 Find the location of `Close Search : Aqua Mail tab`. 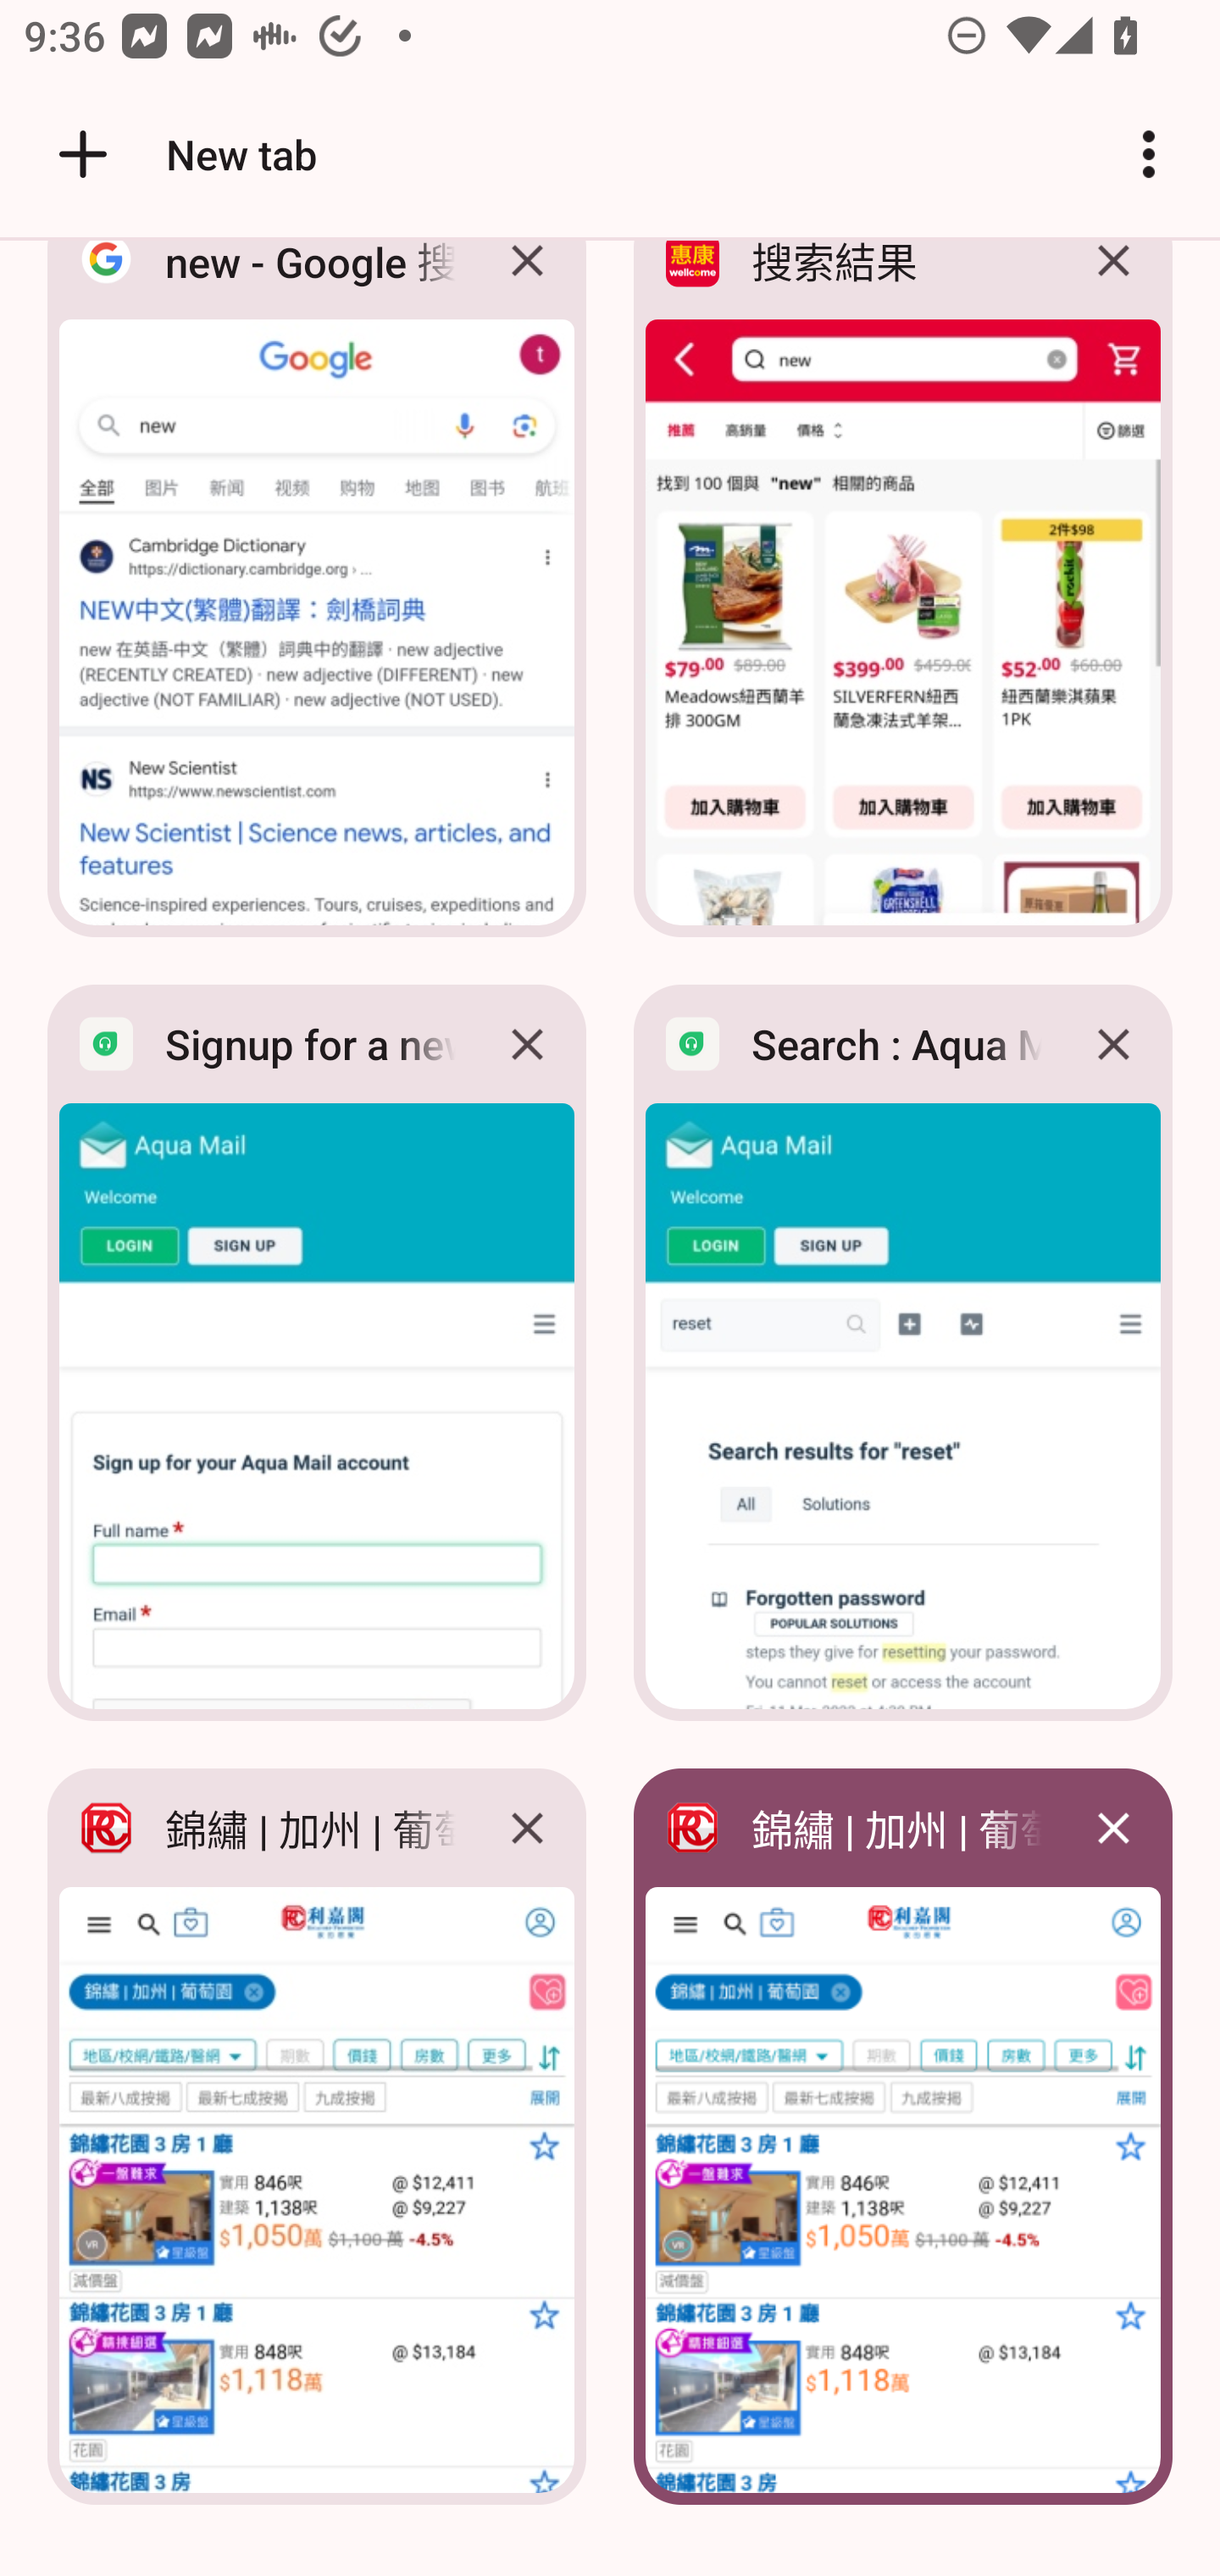

Close Search : Aqua Mail tab is located at coordinates (1113, 1044).